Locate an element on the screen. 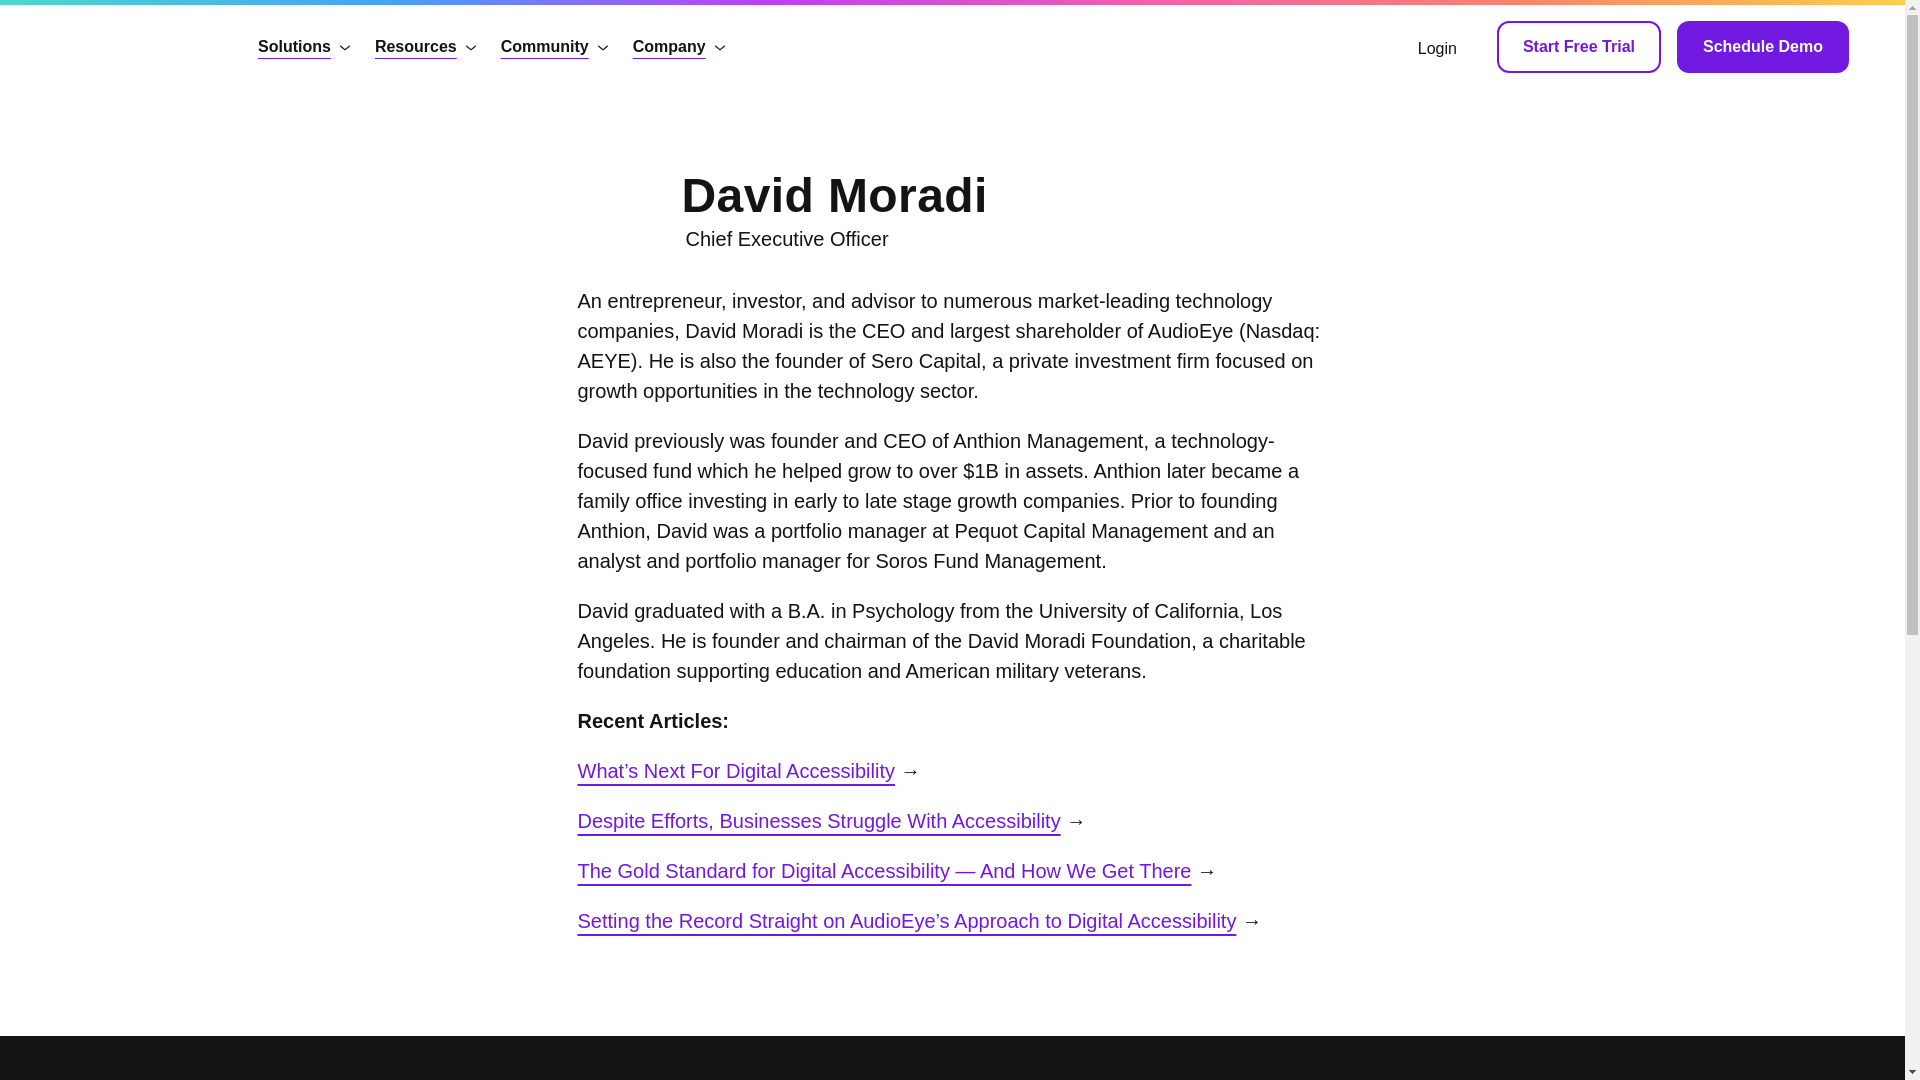 The height and width of the screenshot is (1080, 1920). Resources is located at coordinates (818, 820).